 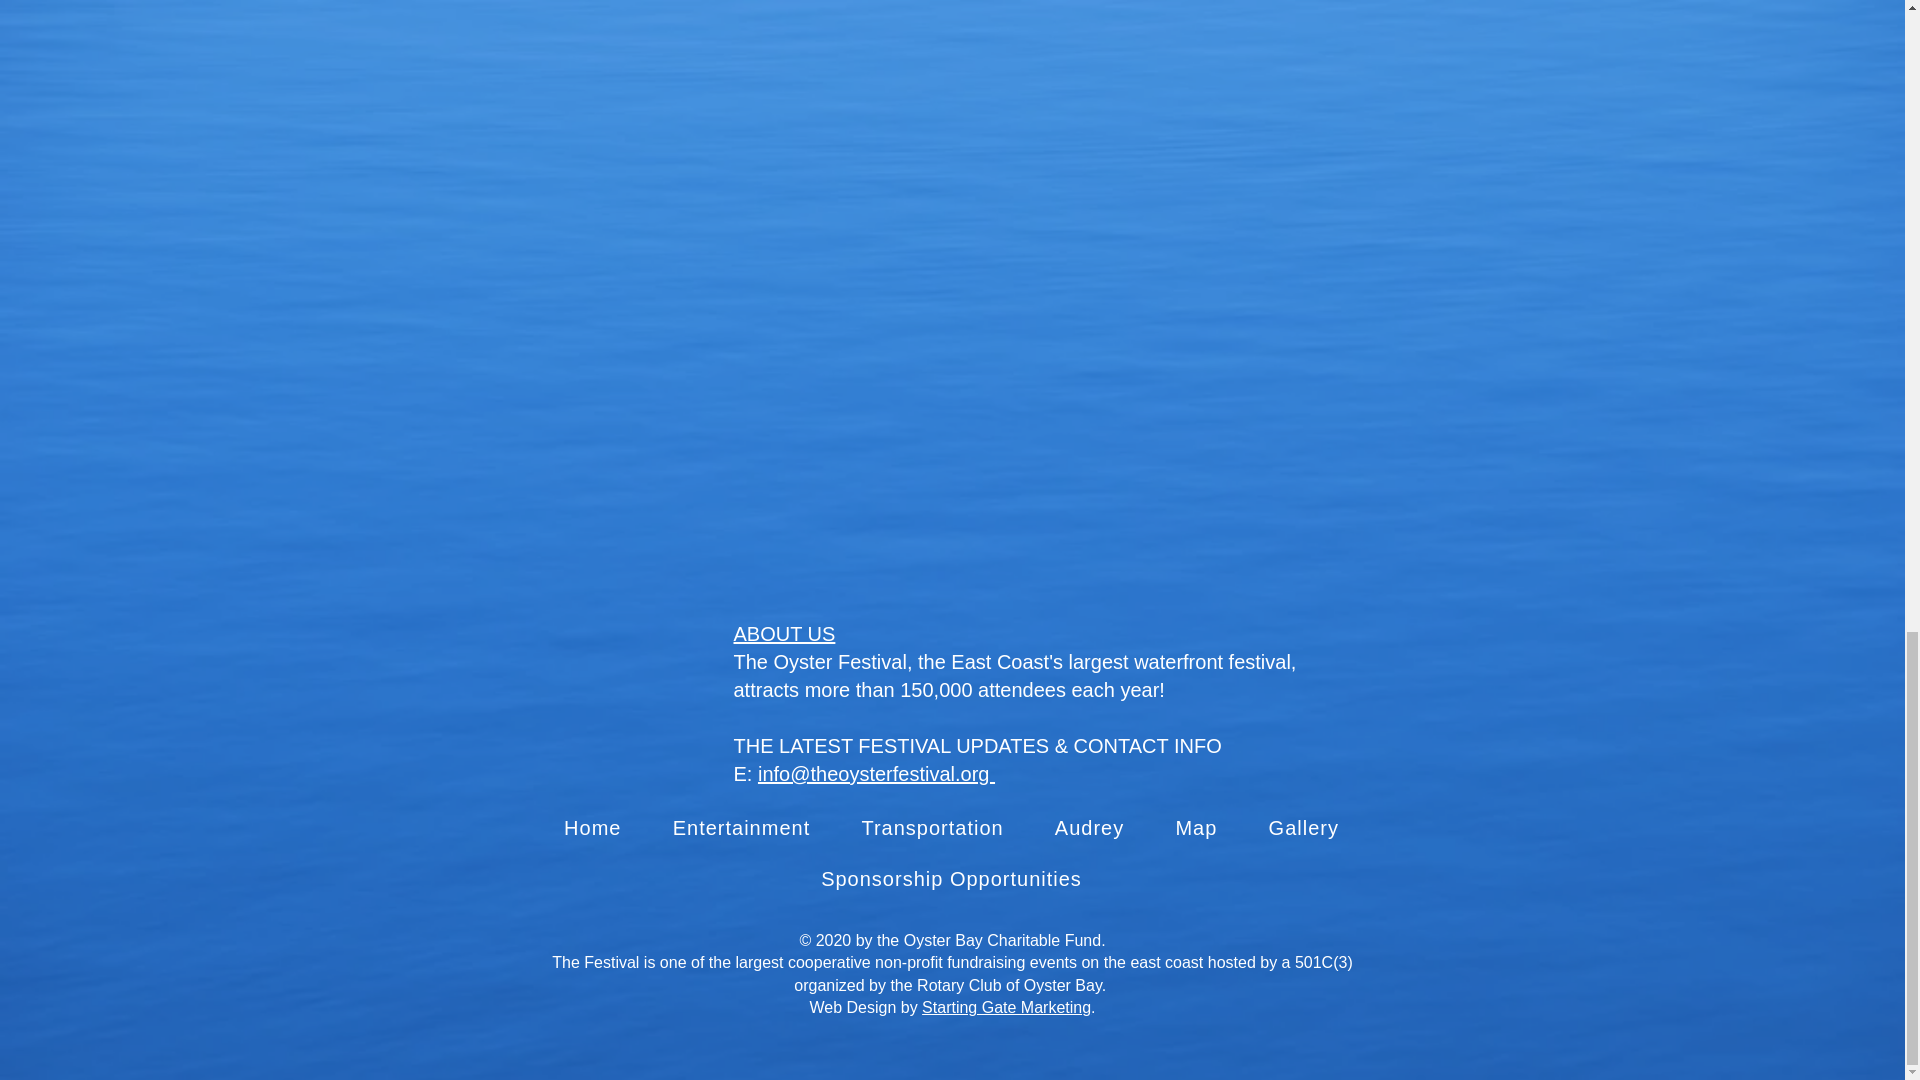 What do you see at coordinates (784, 634) in the screenshot?
I see `ABOUT US` at bounding box center [784, 634].